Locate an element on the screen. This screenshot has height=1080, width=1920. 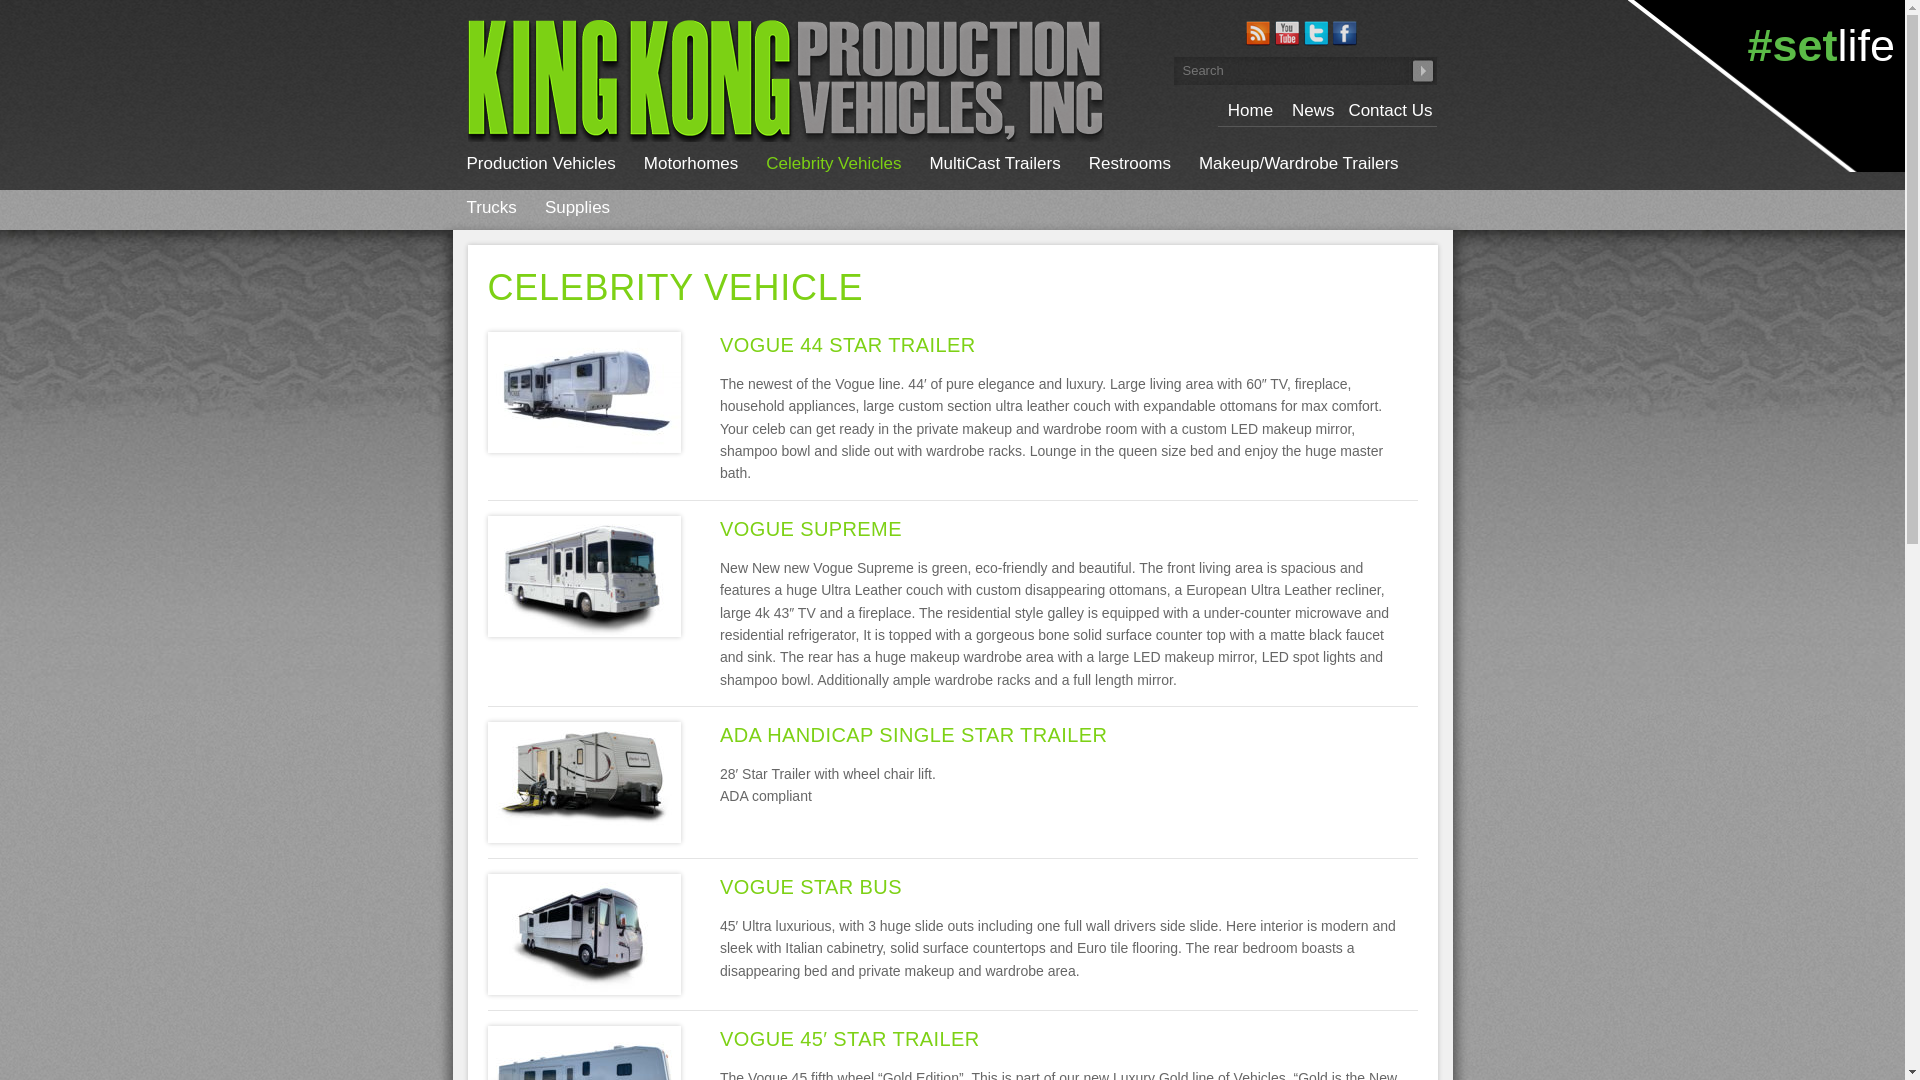
Search is located at coordinates (1422, 71).